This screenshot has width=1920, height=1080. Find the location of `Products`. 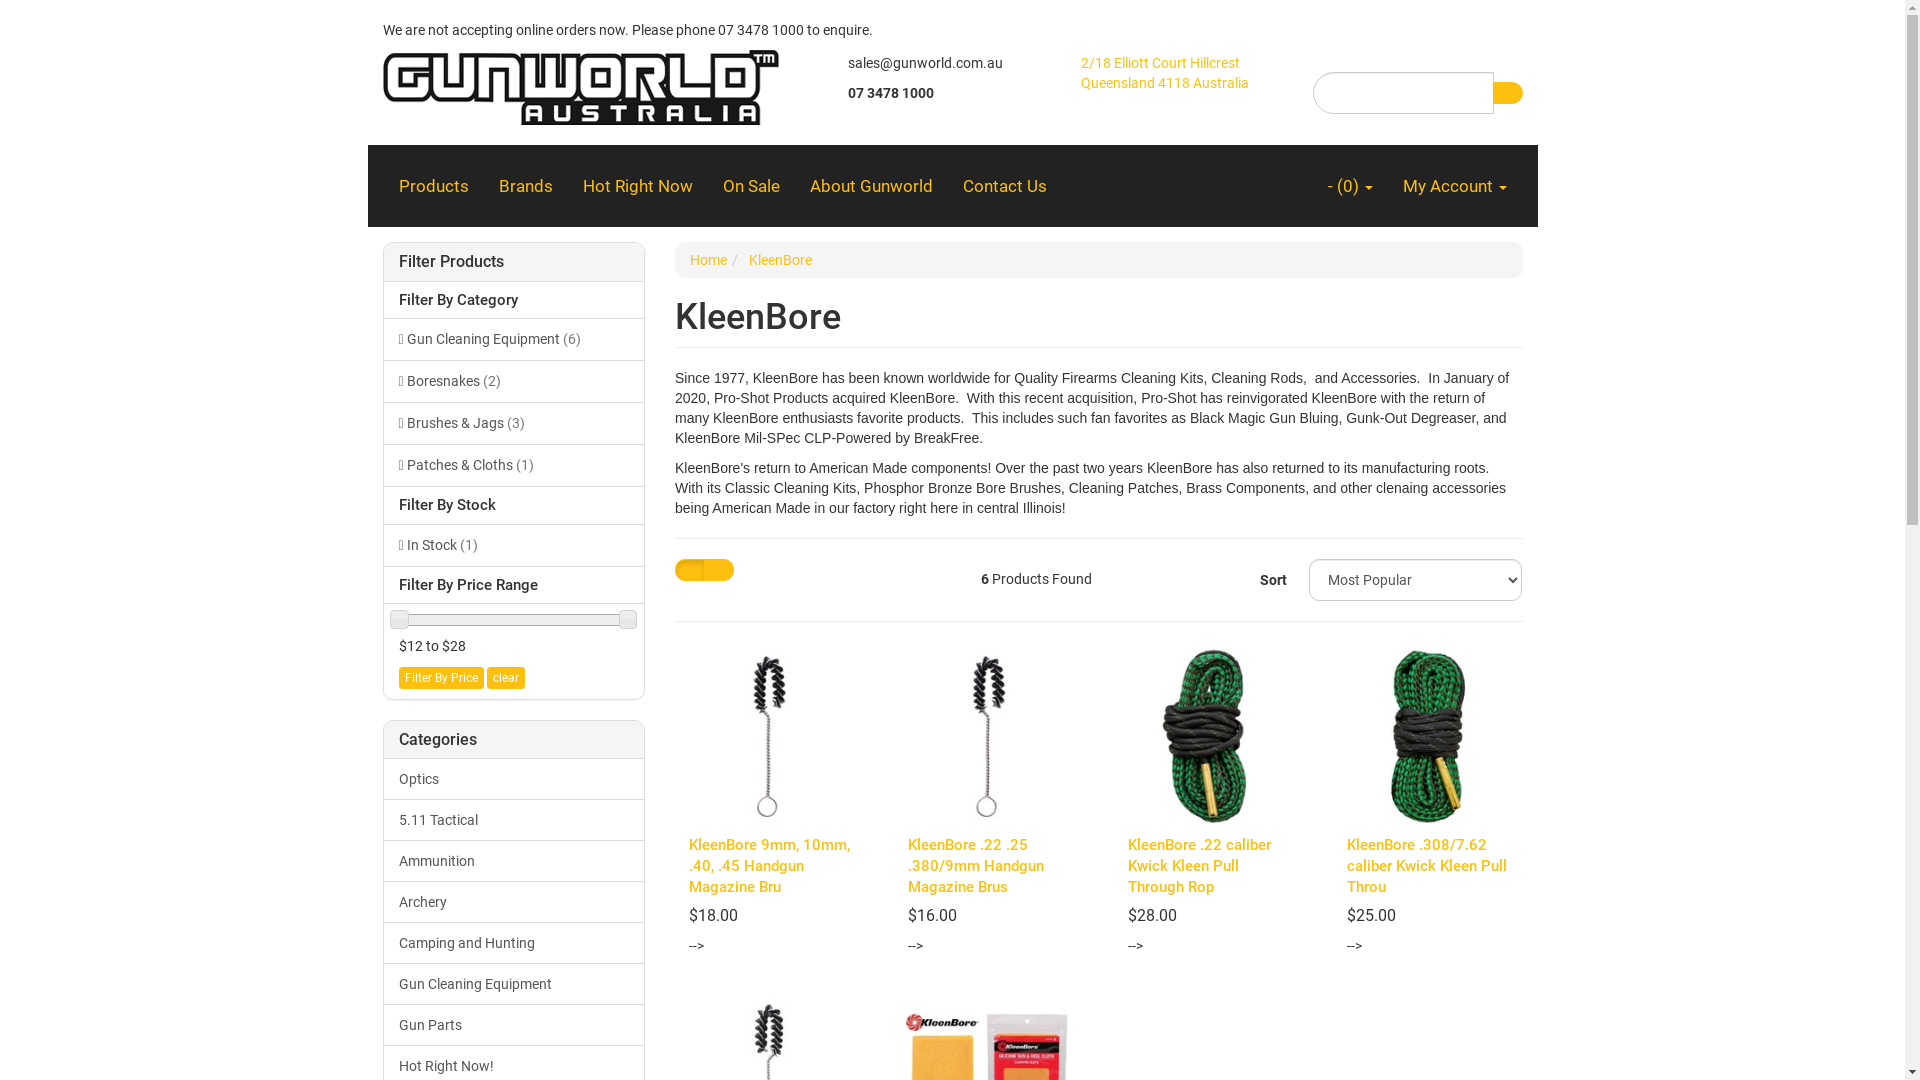

Products is located at coordinates (434, 186).